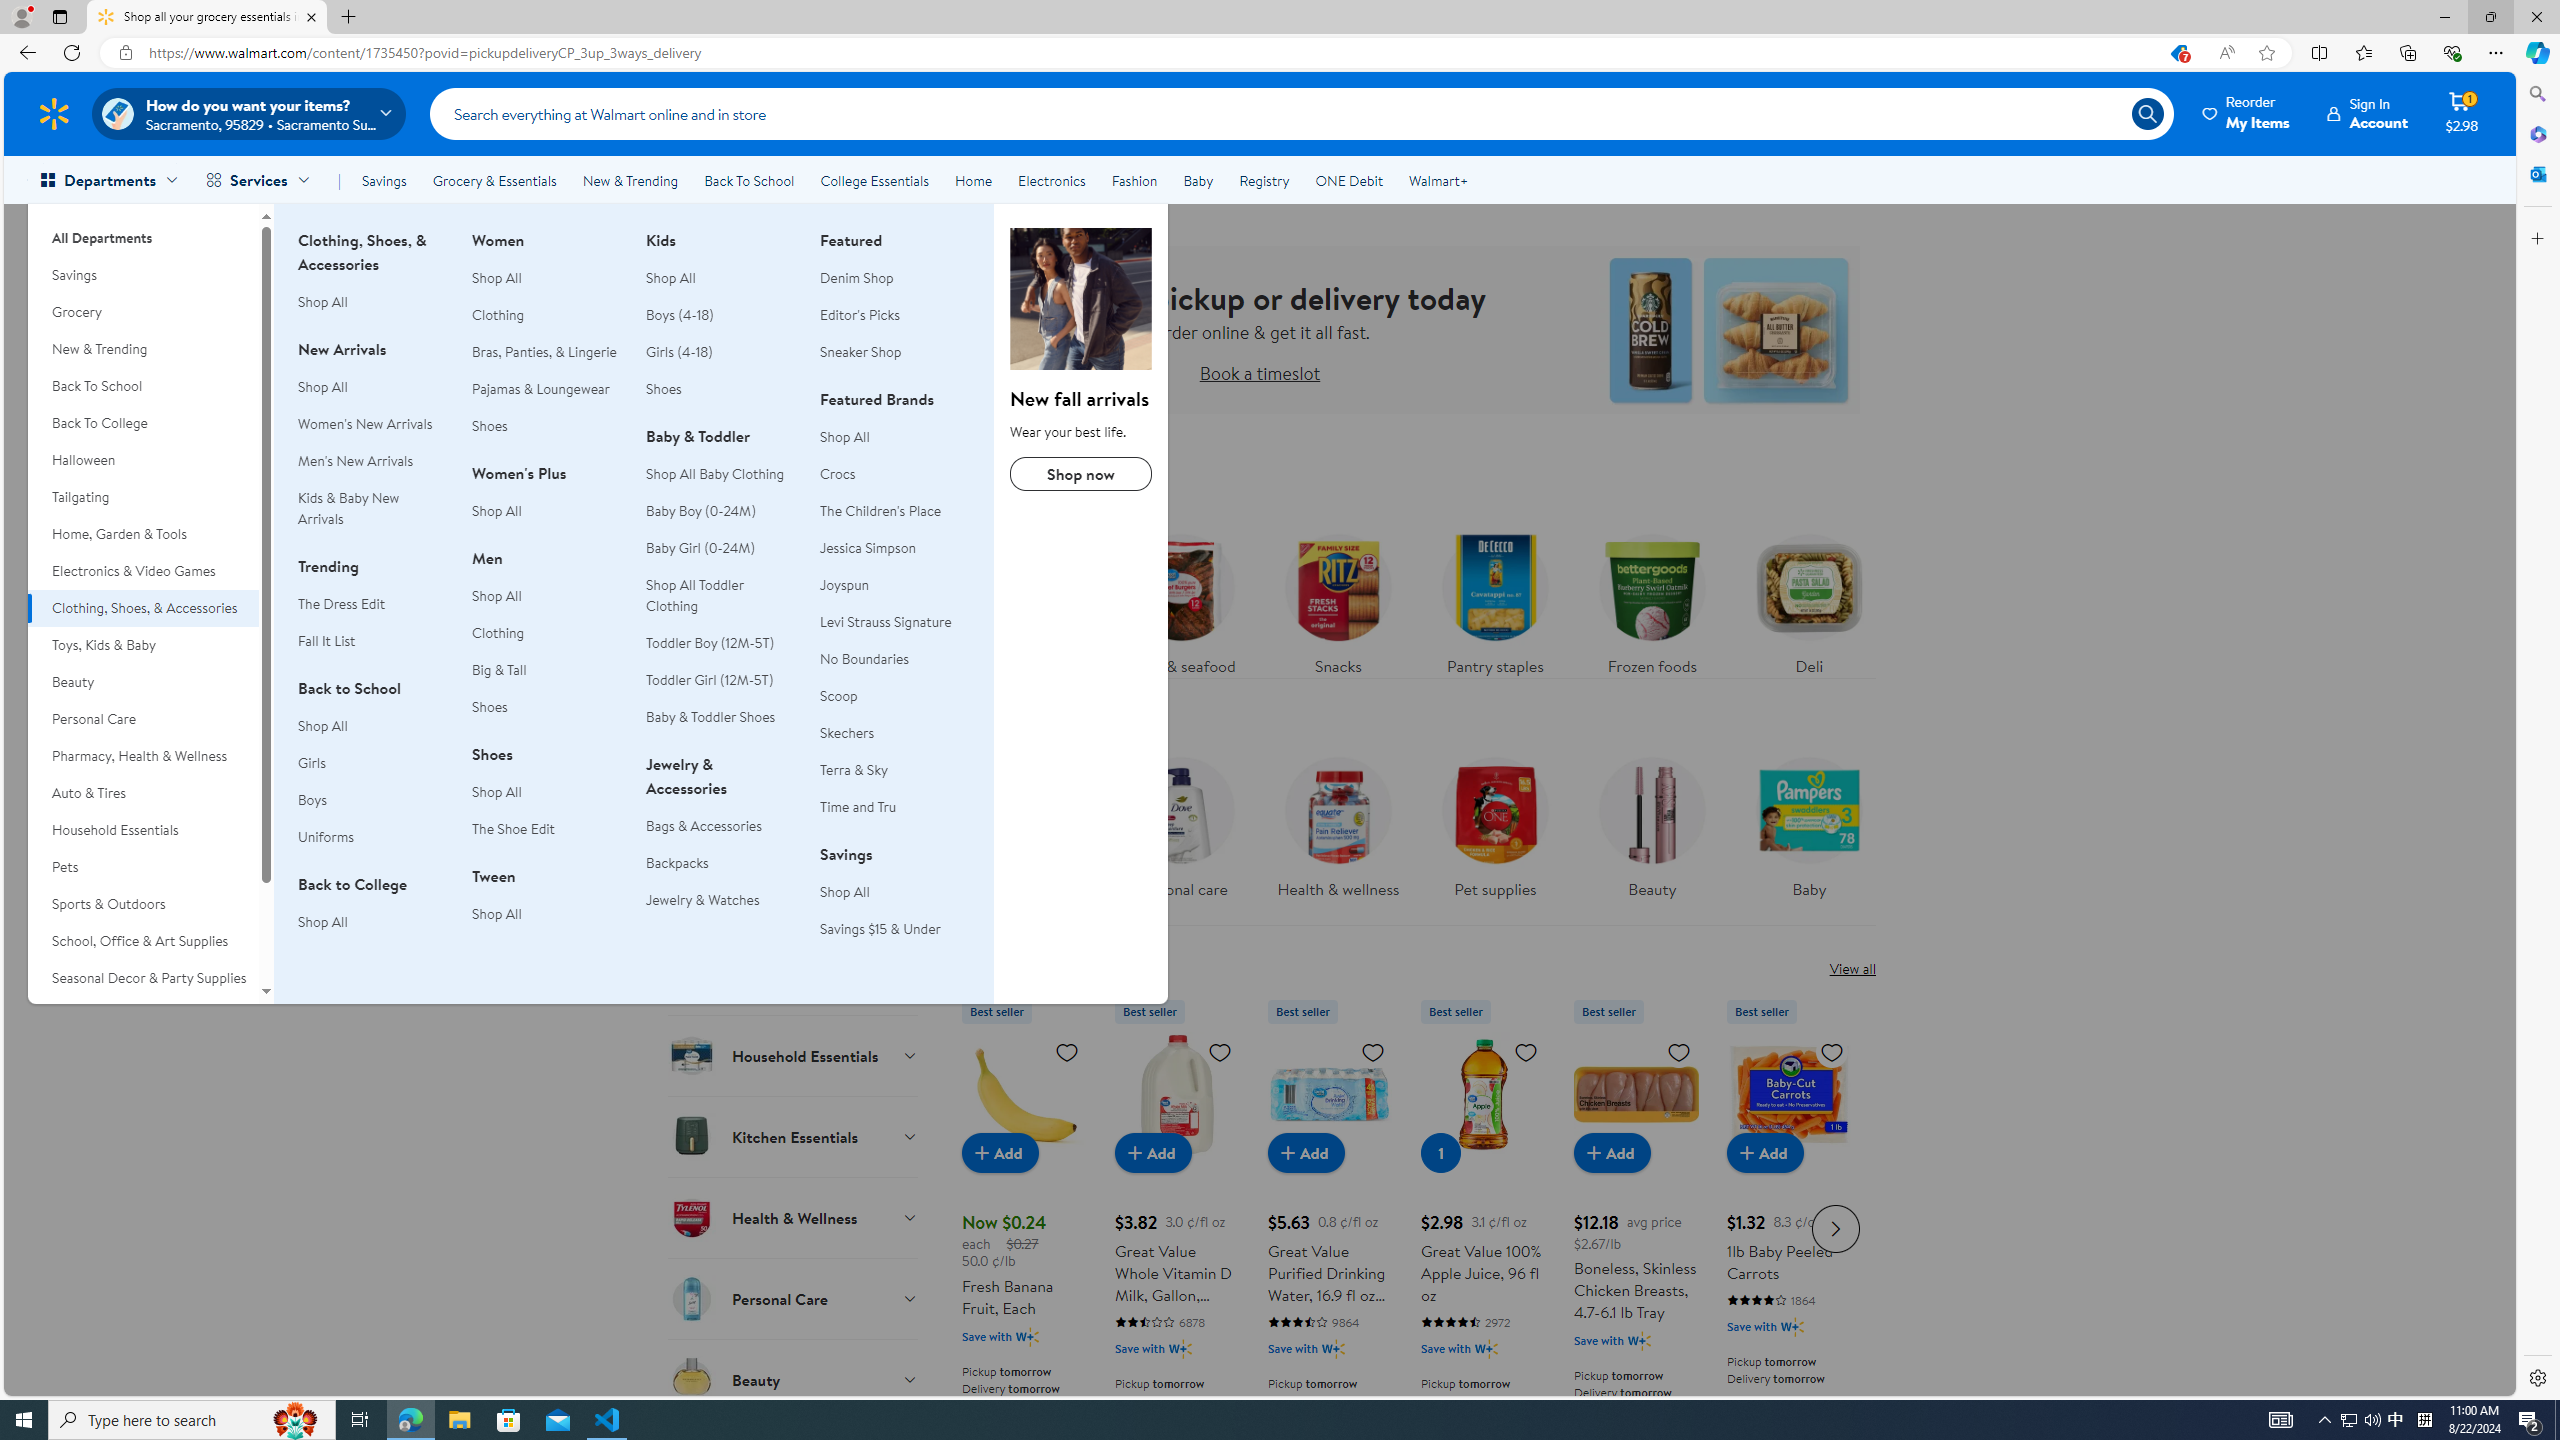  I want to click on The Dress Edit, so click(372, 604).